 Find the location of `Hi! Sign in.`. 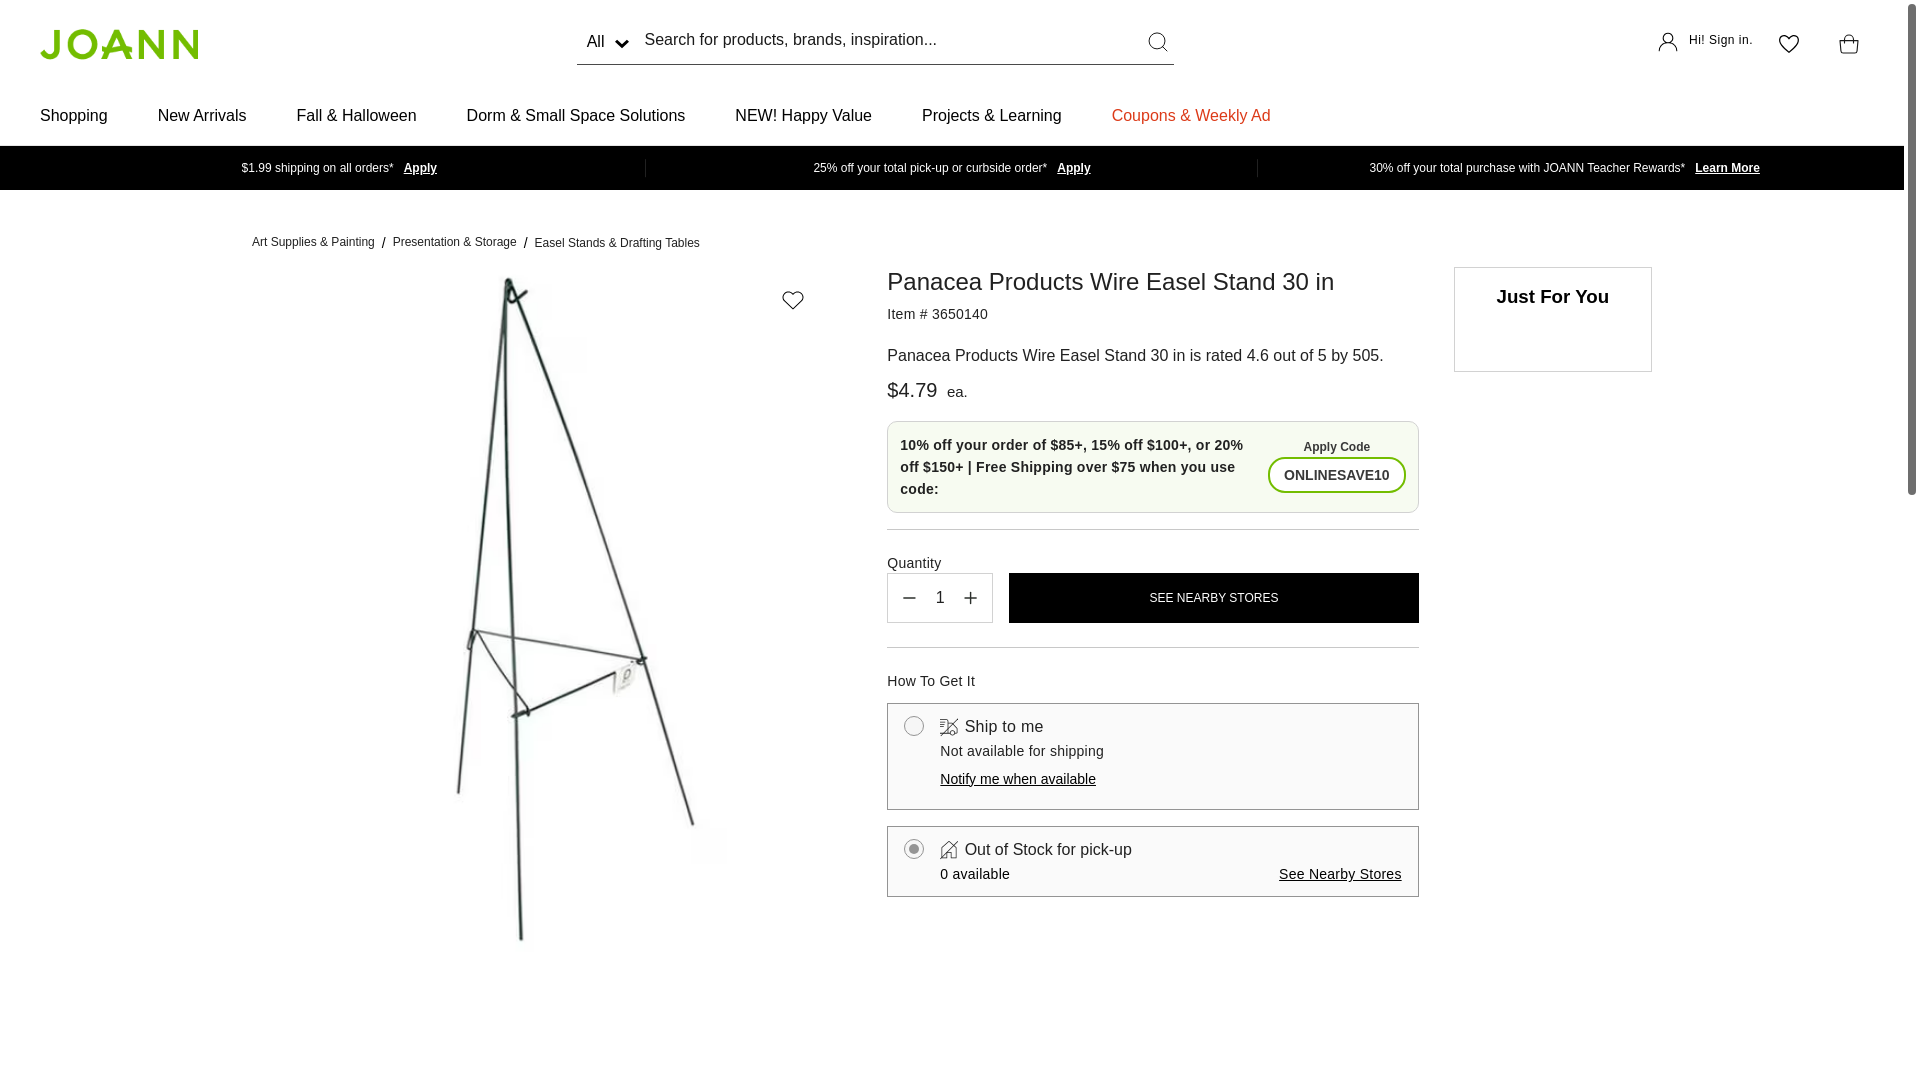

Hi! Sign in. is located at coordinates (1705, 44).